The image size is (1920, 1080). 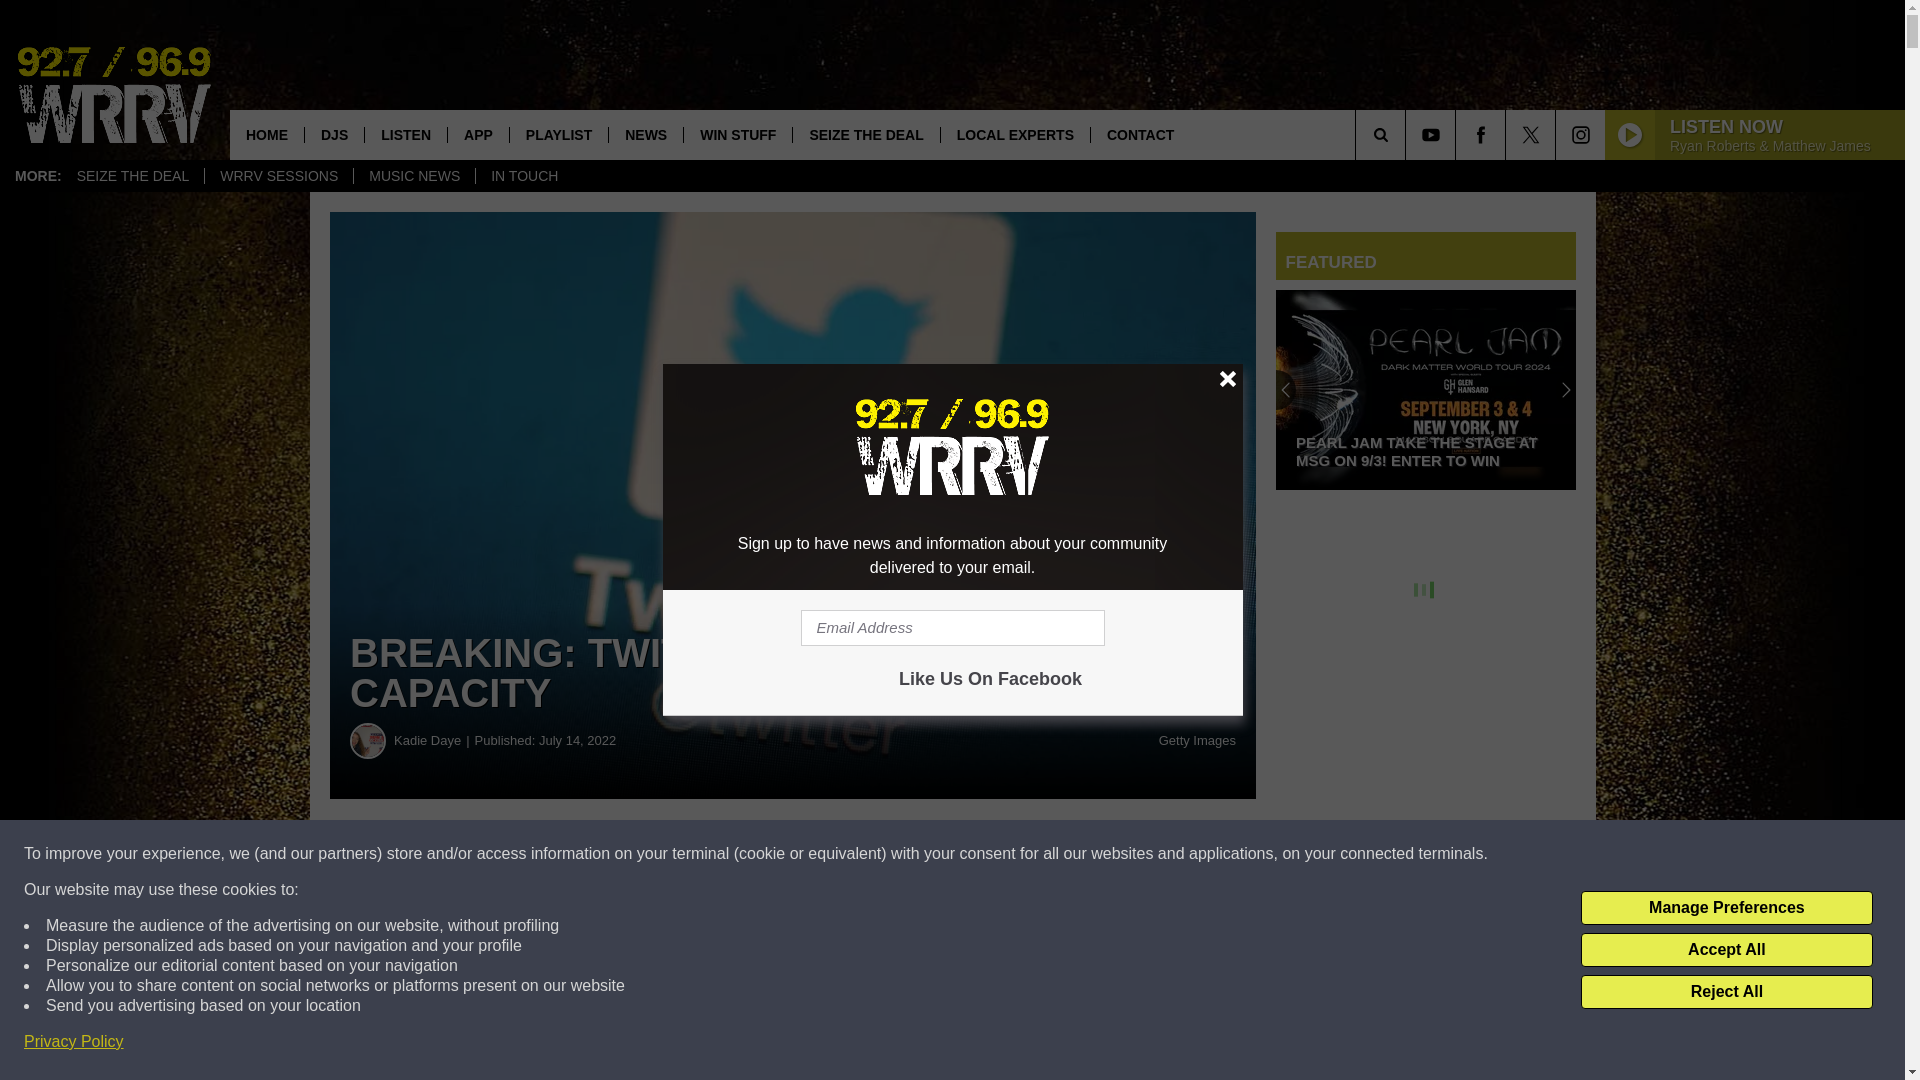 What do you see at coordinates (74, 1042) in the screenshot?
I see `Privacy Policy` at bounding box center [74, 1042].